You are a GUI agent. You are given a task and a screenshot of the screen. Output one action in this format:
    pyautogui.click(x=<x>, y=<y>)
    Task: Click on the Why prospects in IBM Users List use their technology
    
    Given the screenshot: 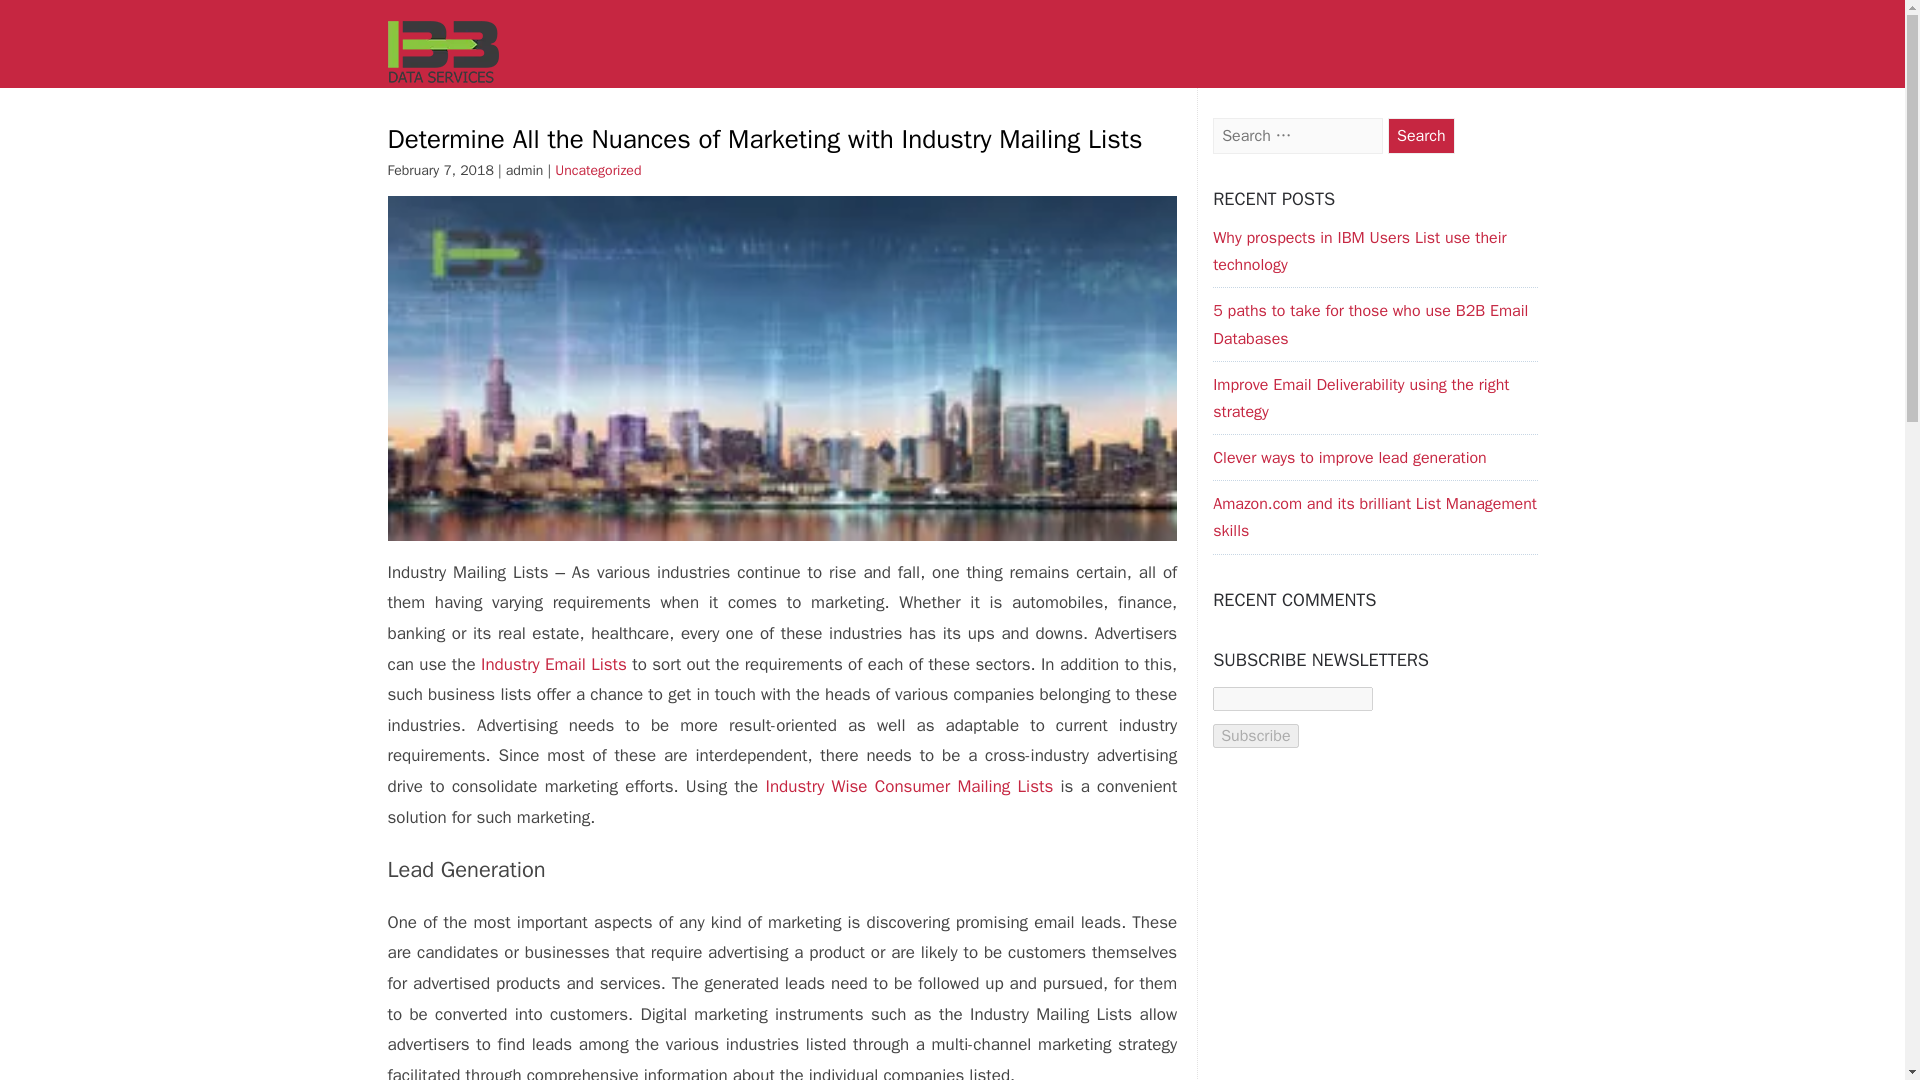 What is the action you would take?
    pyautogui.click(x=1359, y=251)
    